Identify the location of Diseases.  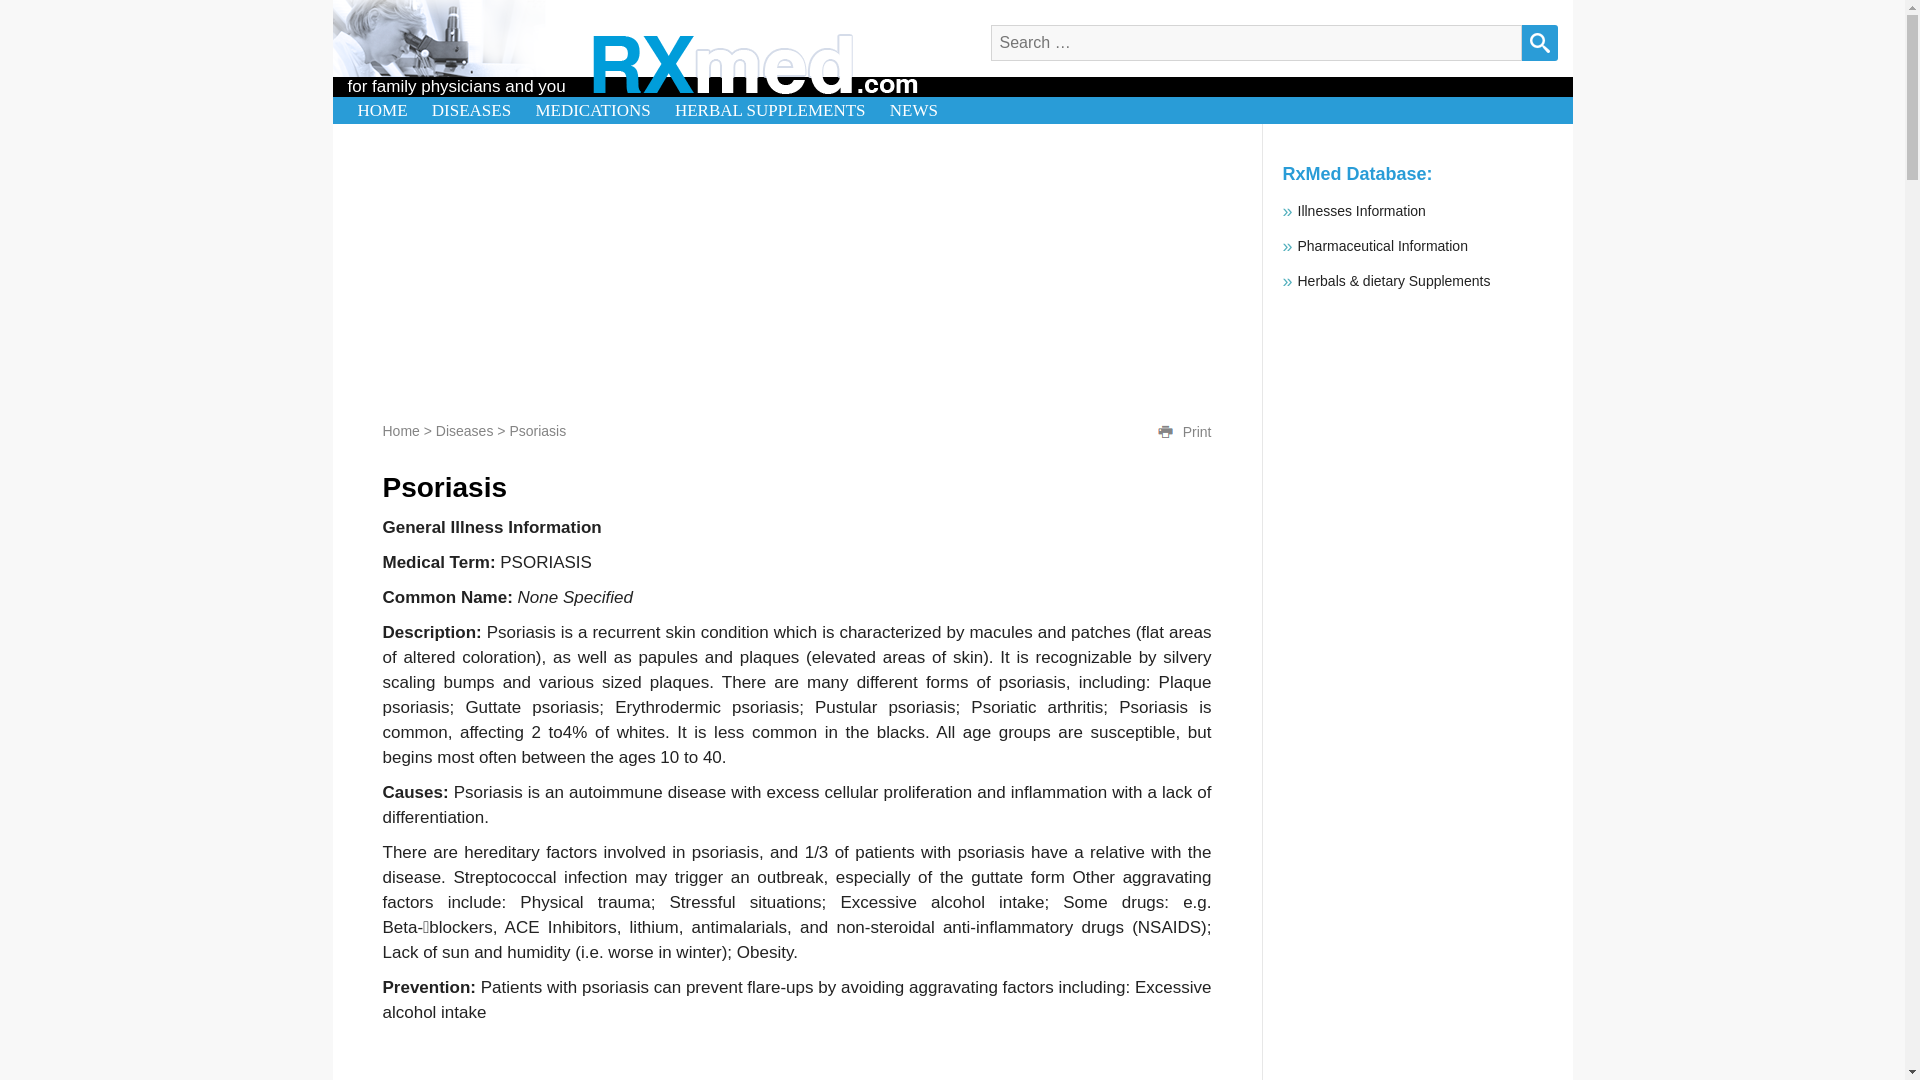
(464, 430).